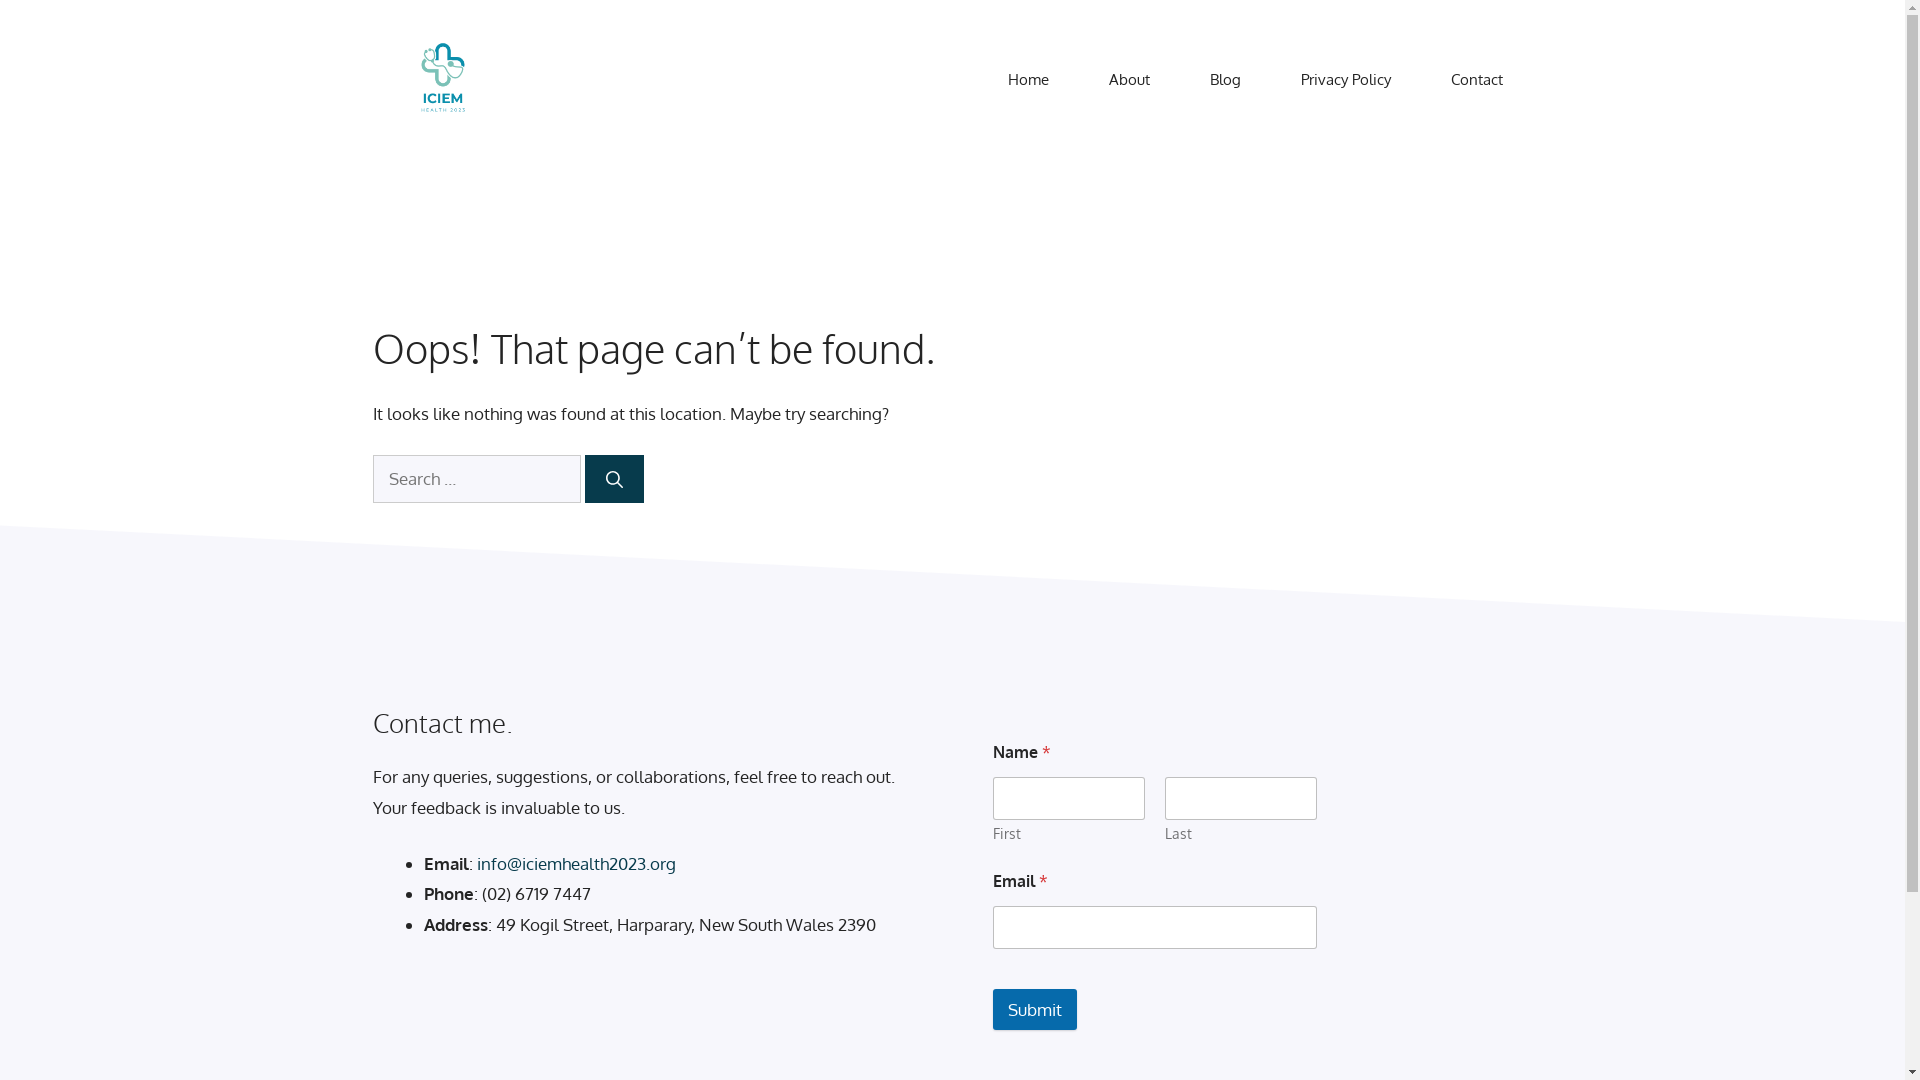 Image resolution: width=1920 pixels, height=1080 pixels. Describe the element at coordinates (1128, 80) in the screenshot. I see `About` at that location.